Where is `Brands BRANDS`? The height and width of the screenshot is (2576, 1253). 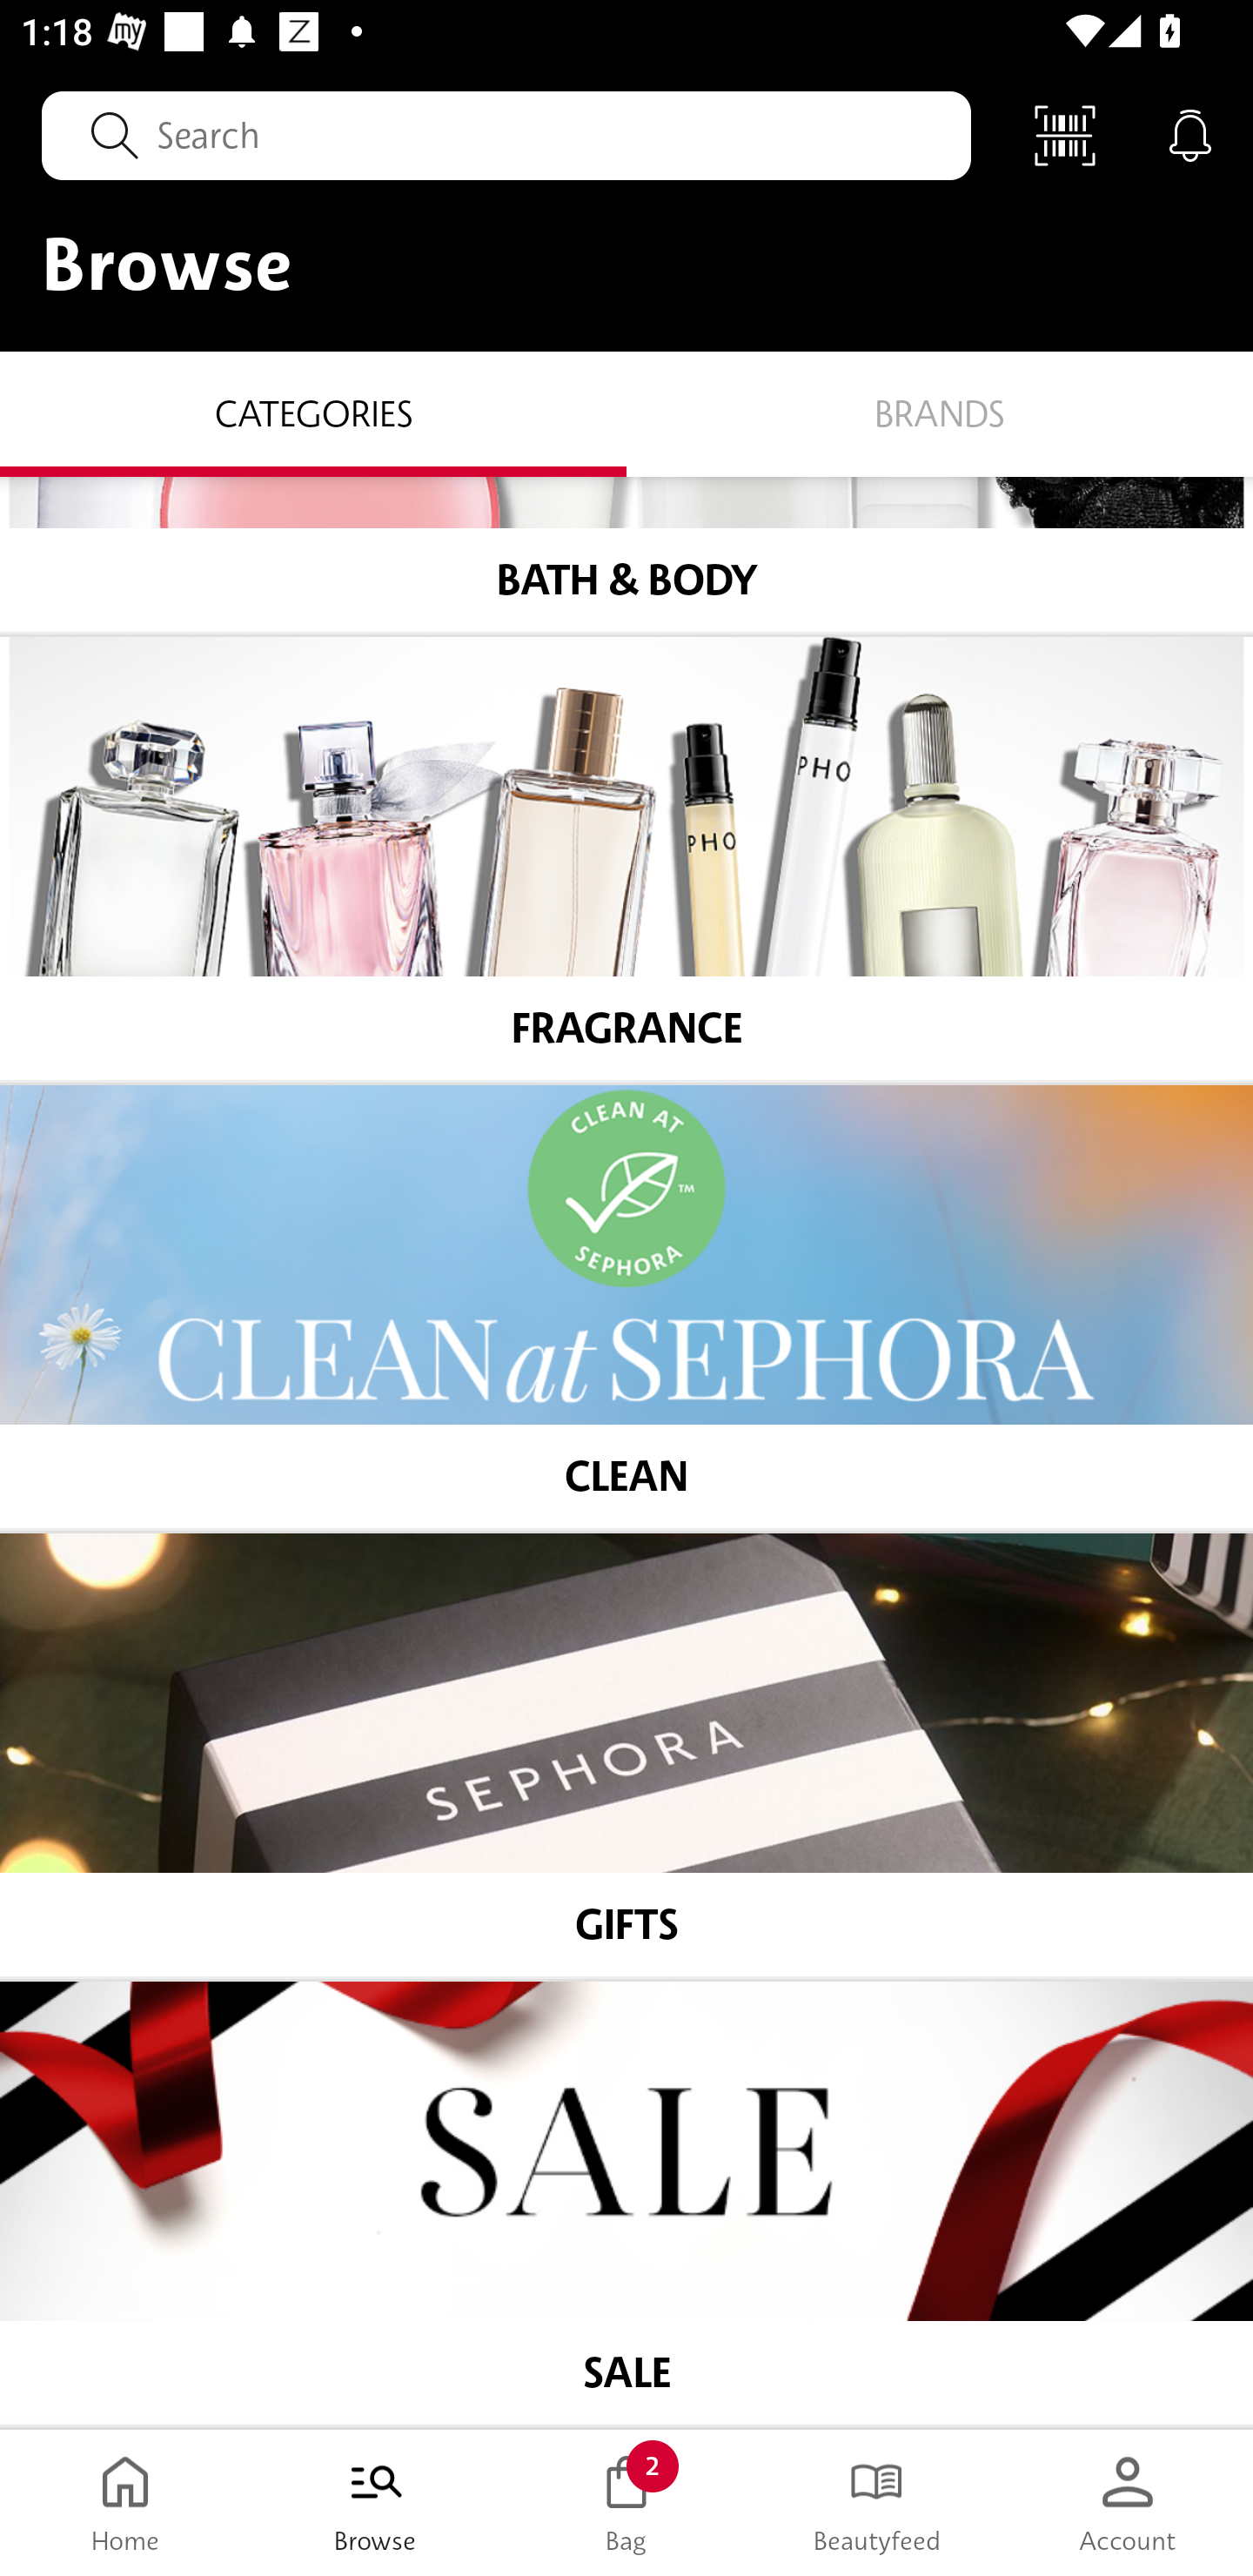 Brands BRANDS is located at coordinates (940, 413).